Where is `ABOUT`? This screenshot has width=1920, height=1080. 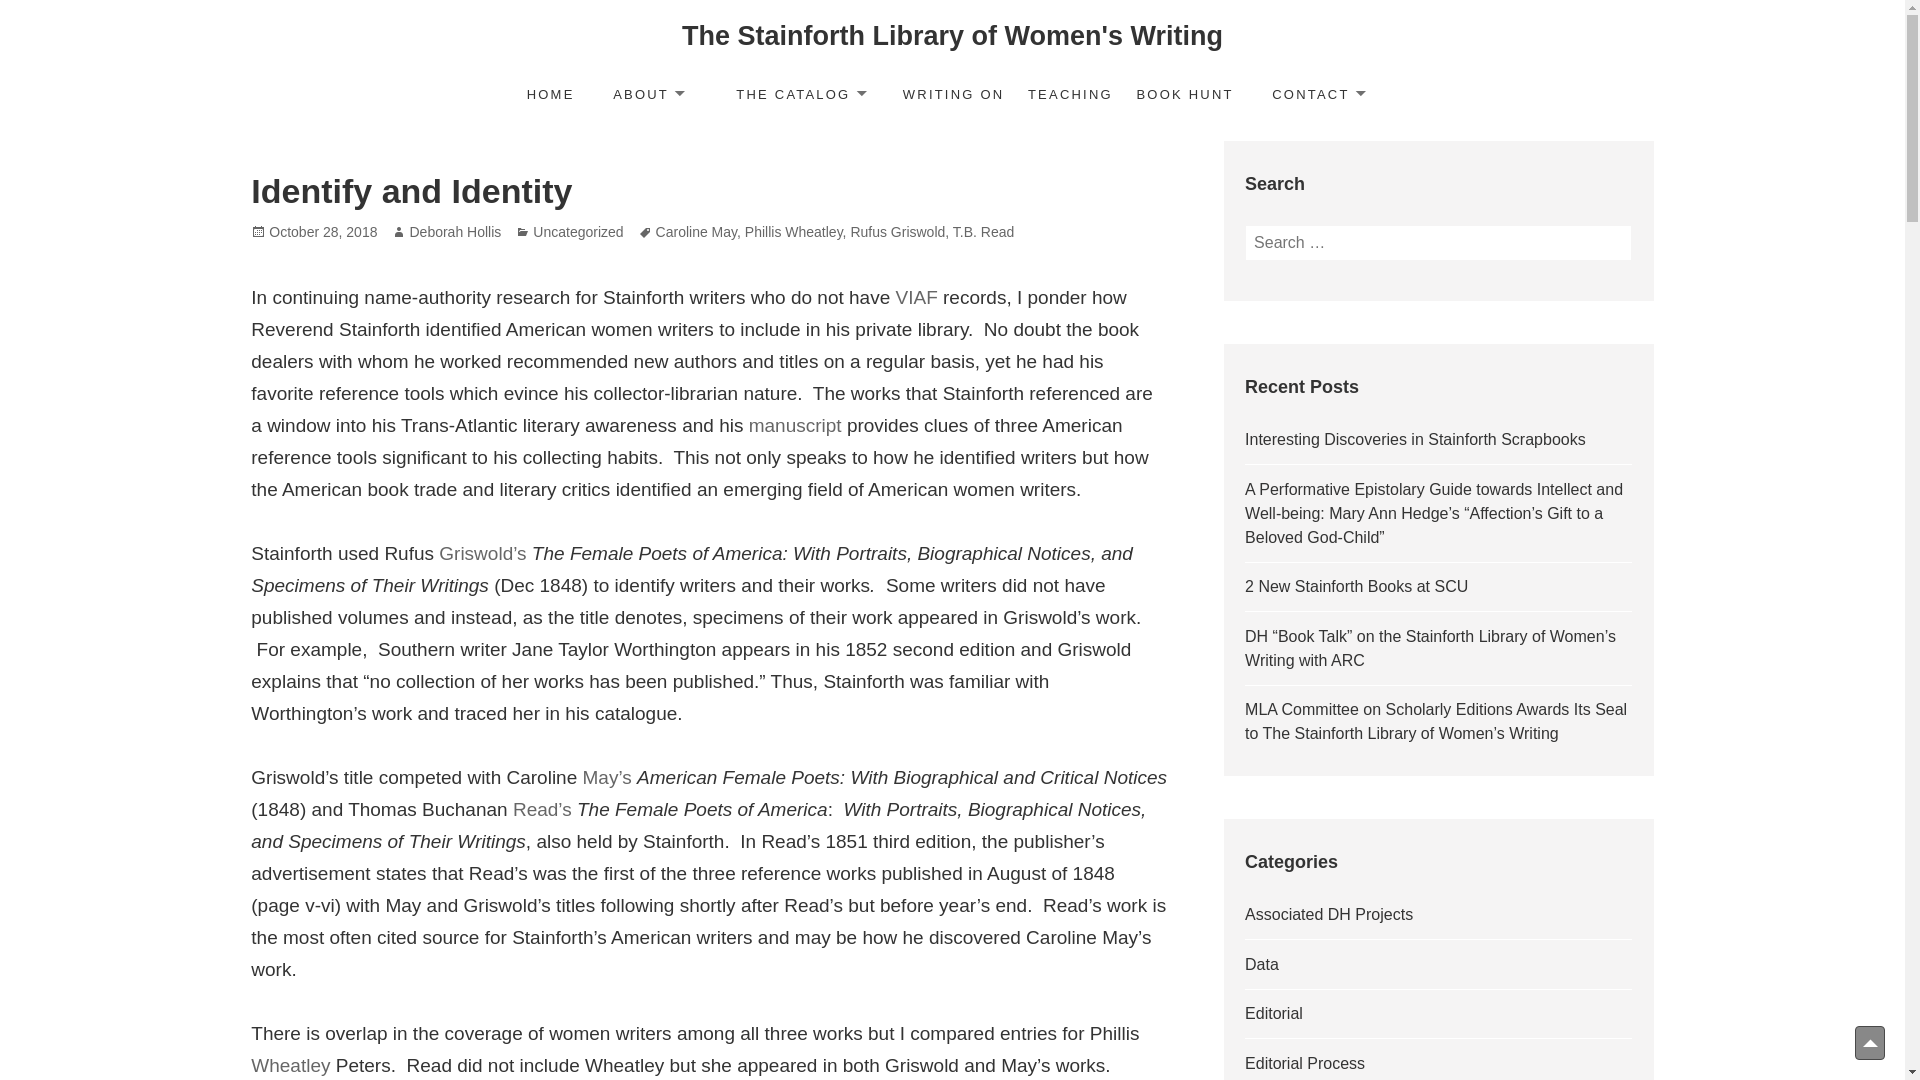 ABOUT is located at coordinates (648, 96).